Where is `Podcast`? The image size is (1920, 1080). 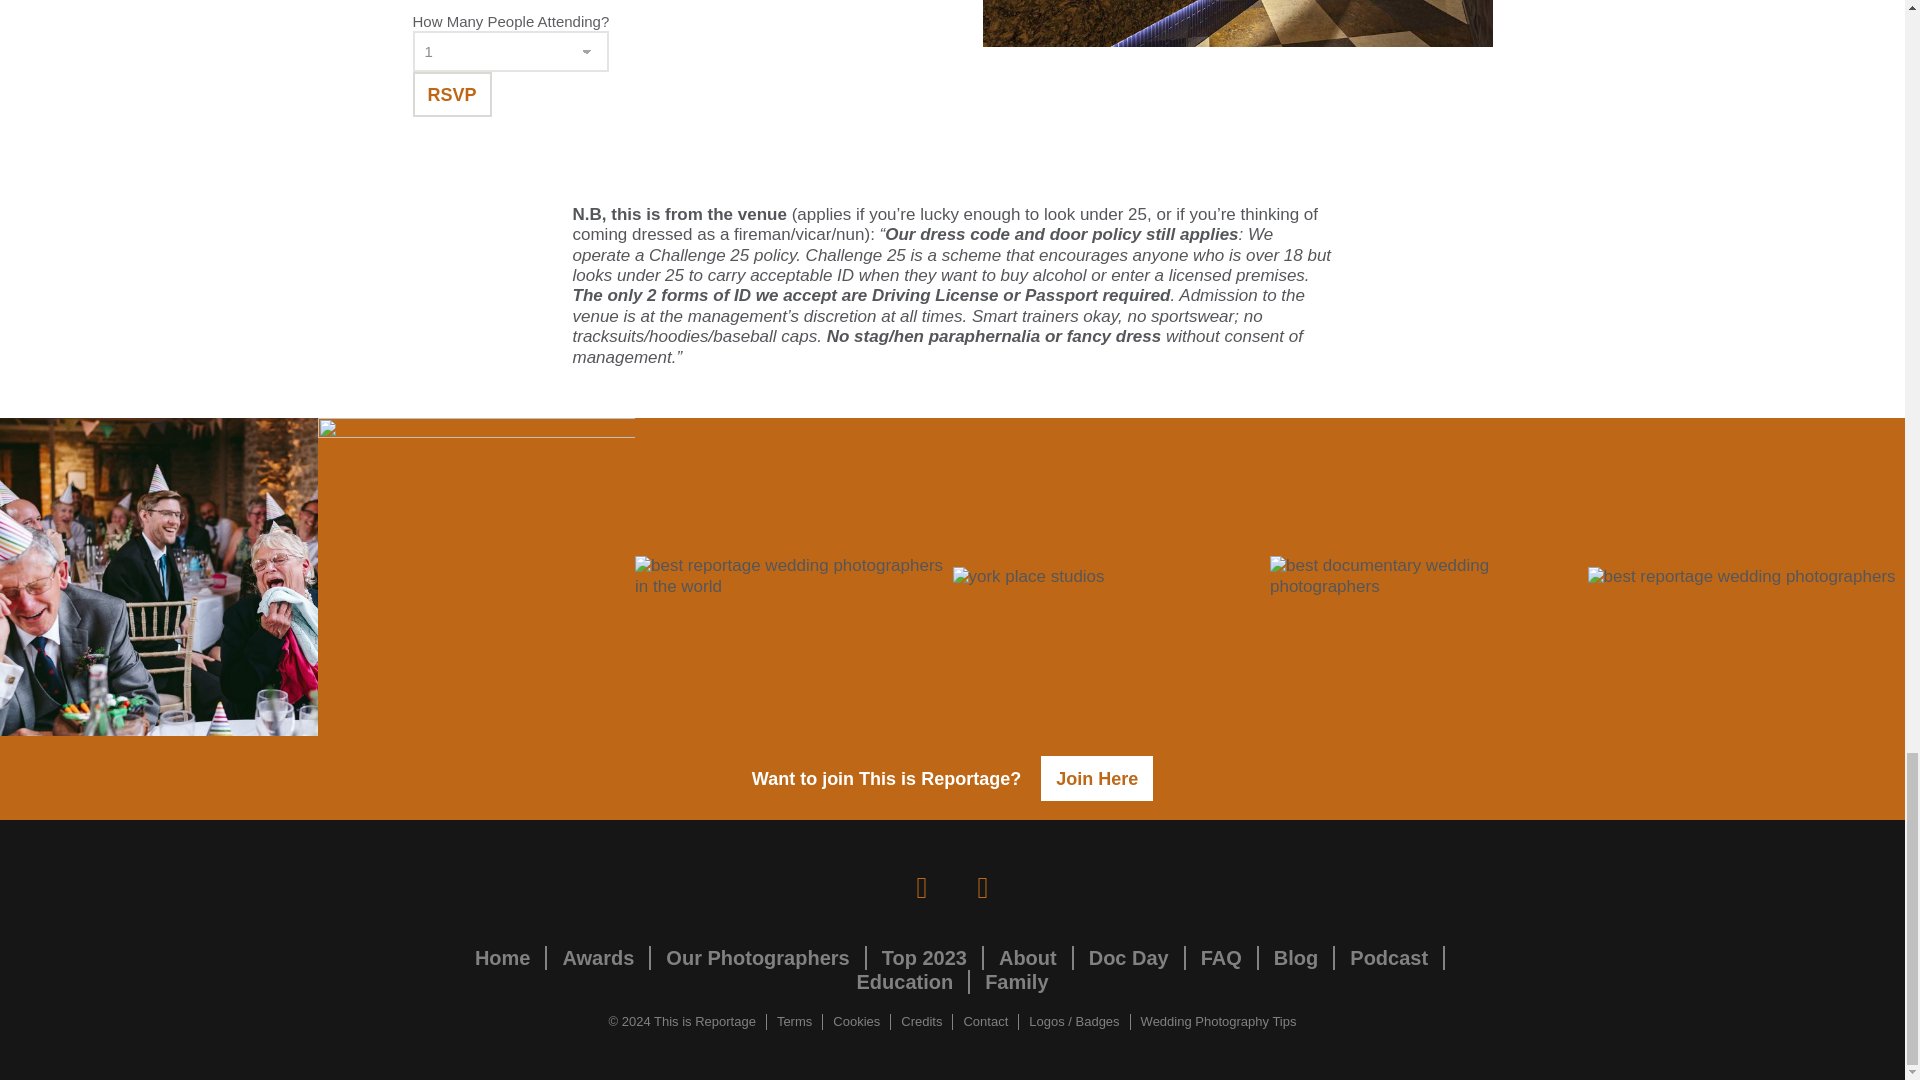 Podcast is located at coordinates (1388, 958).